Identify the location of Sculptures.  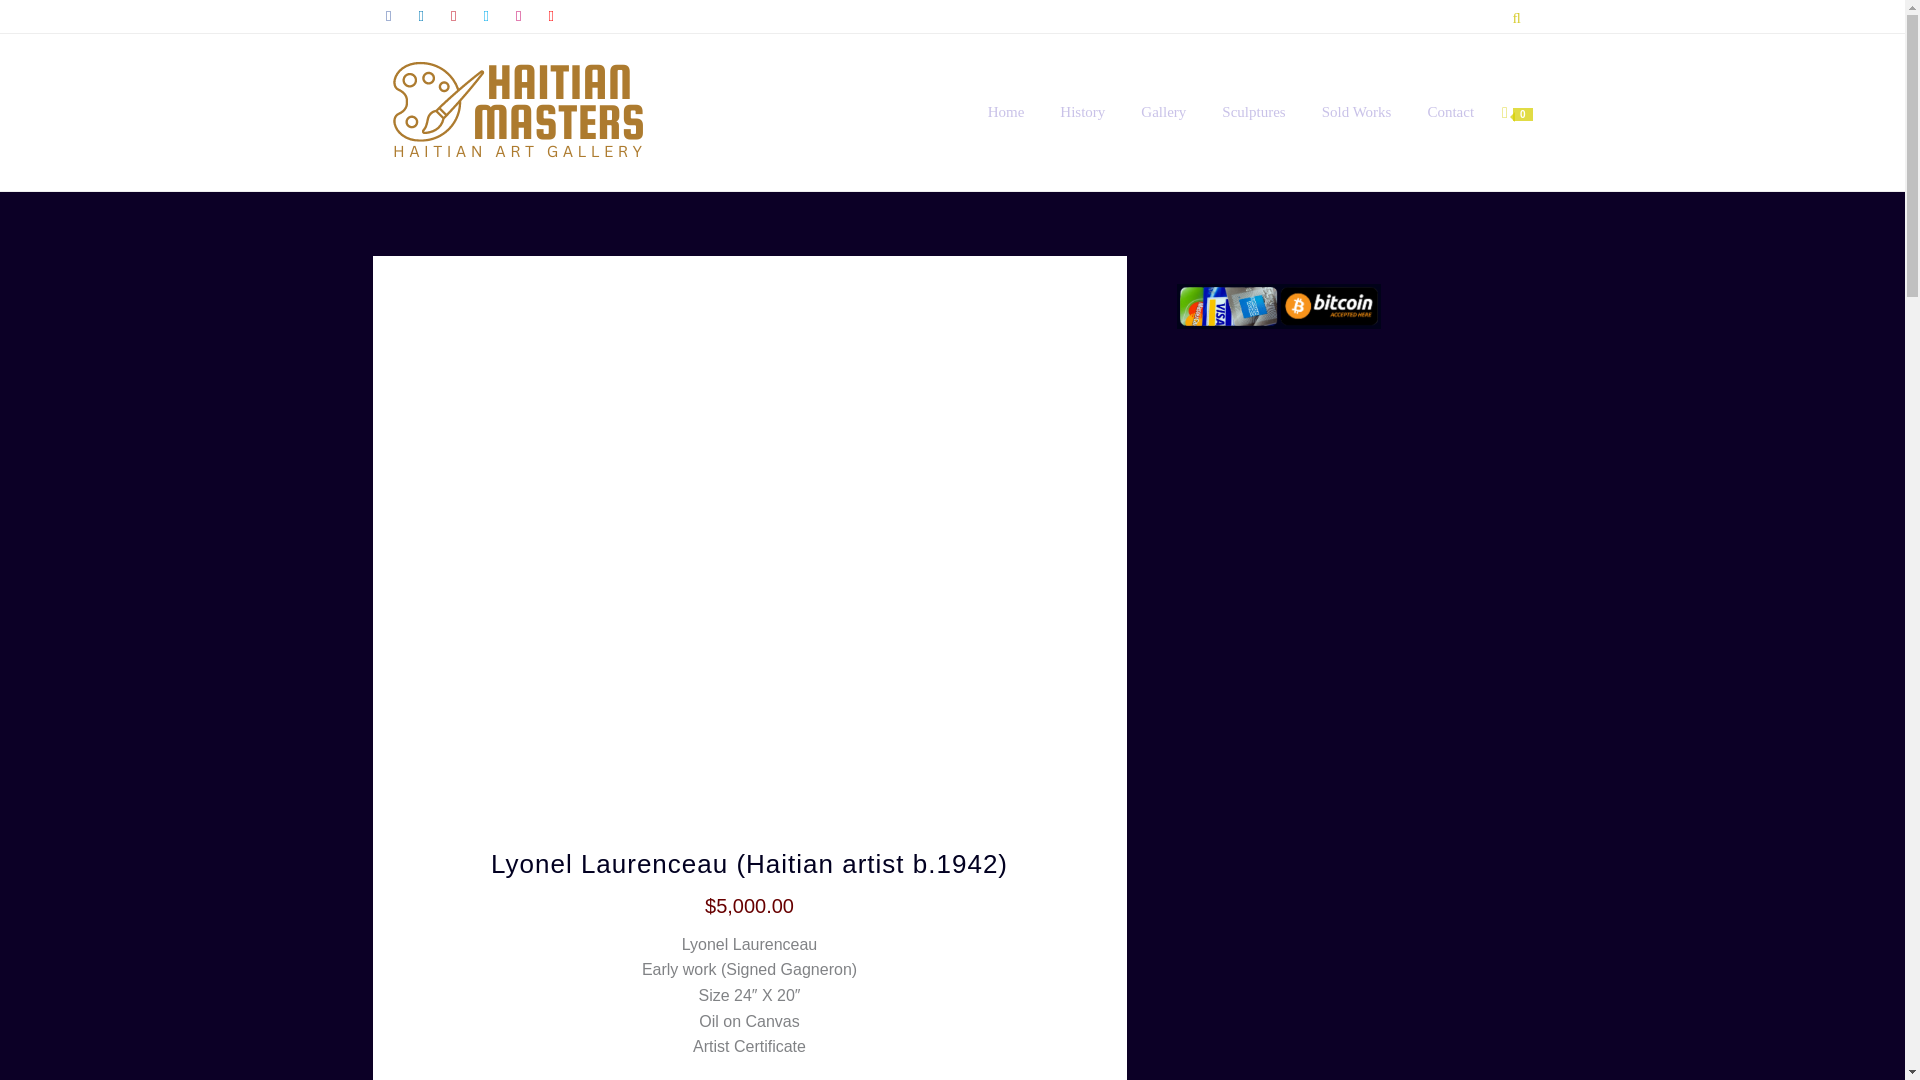
(1253, 112).